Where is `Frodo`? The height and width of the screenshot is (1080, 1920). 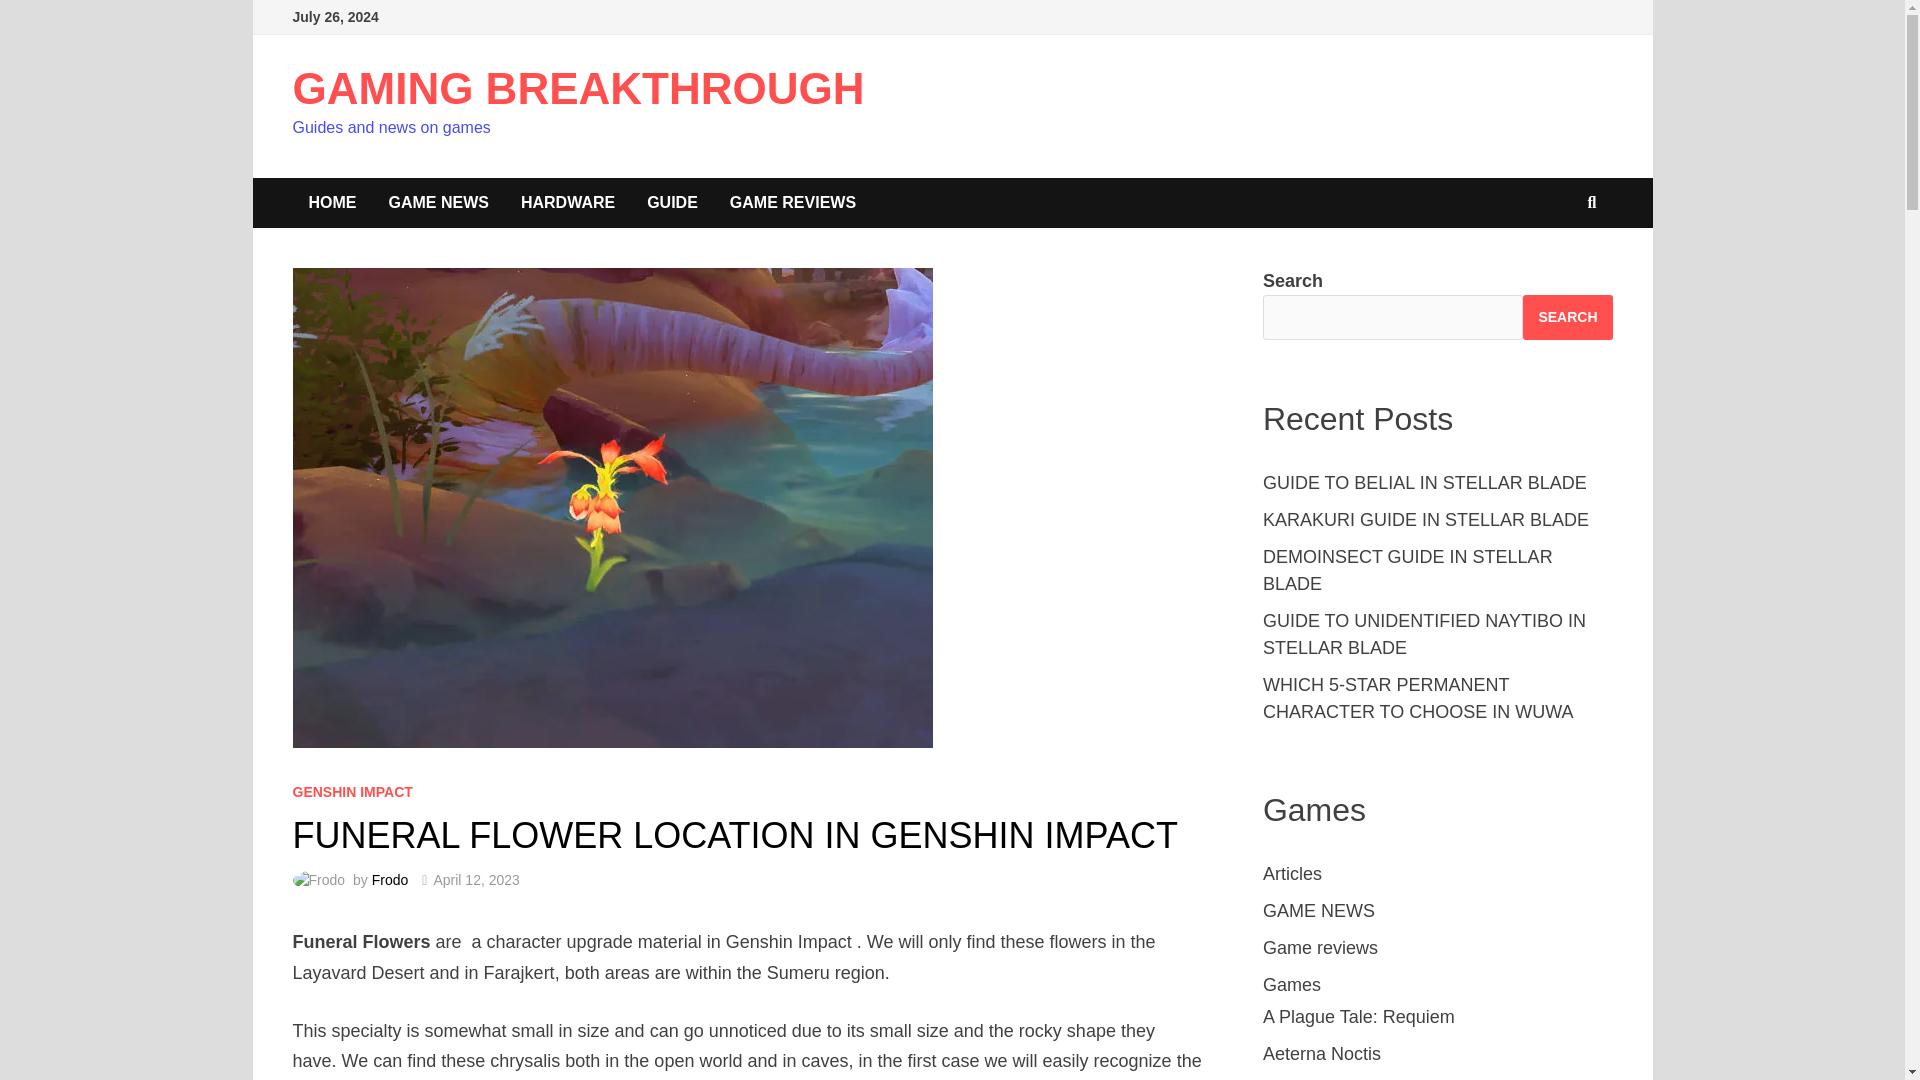
Frodo is located at coordinates (390, 879).